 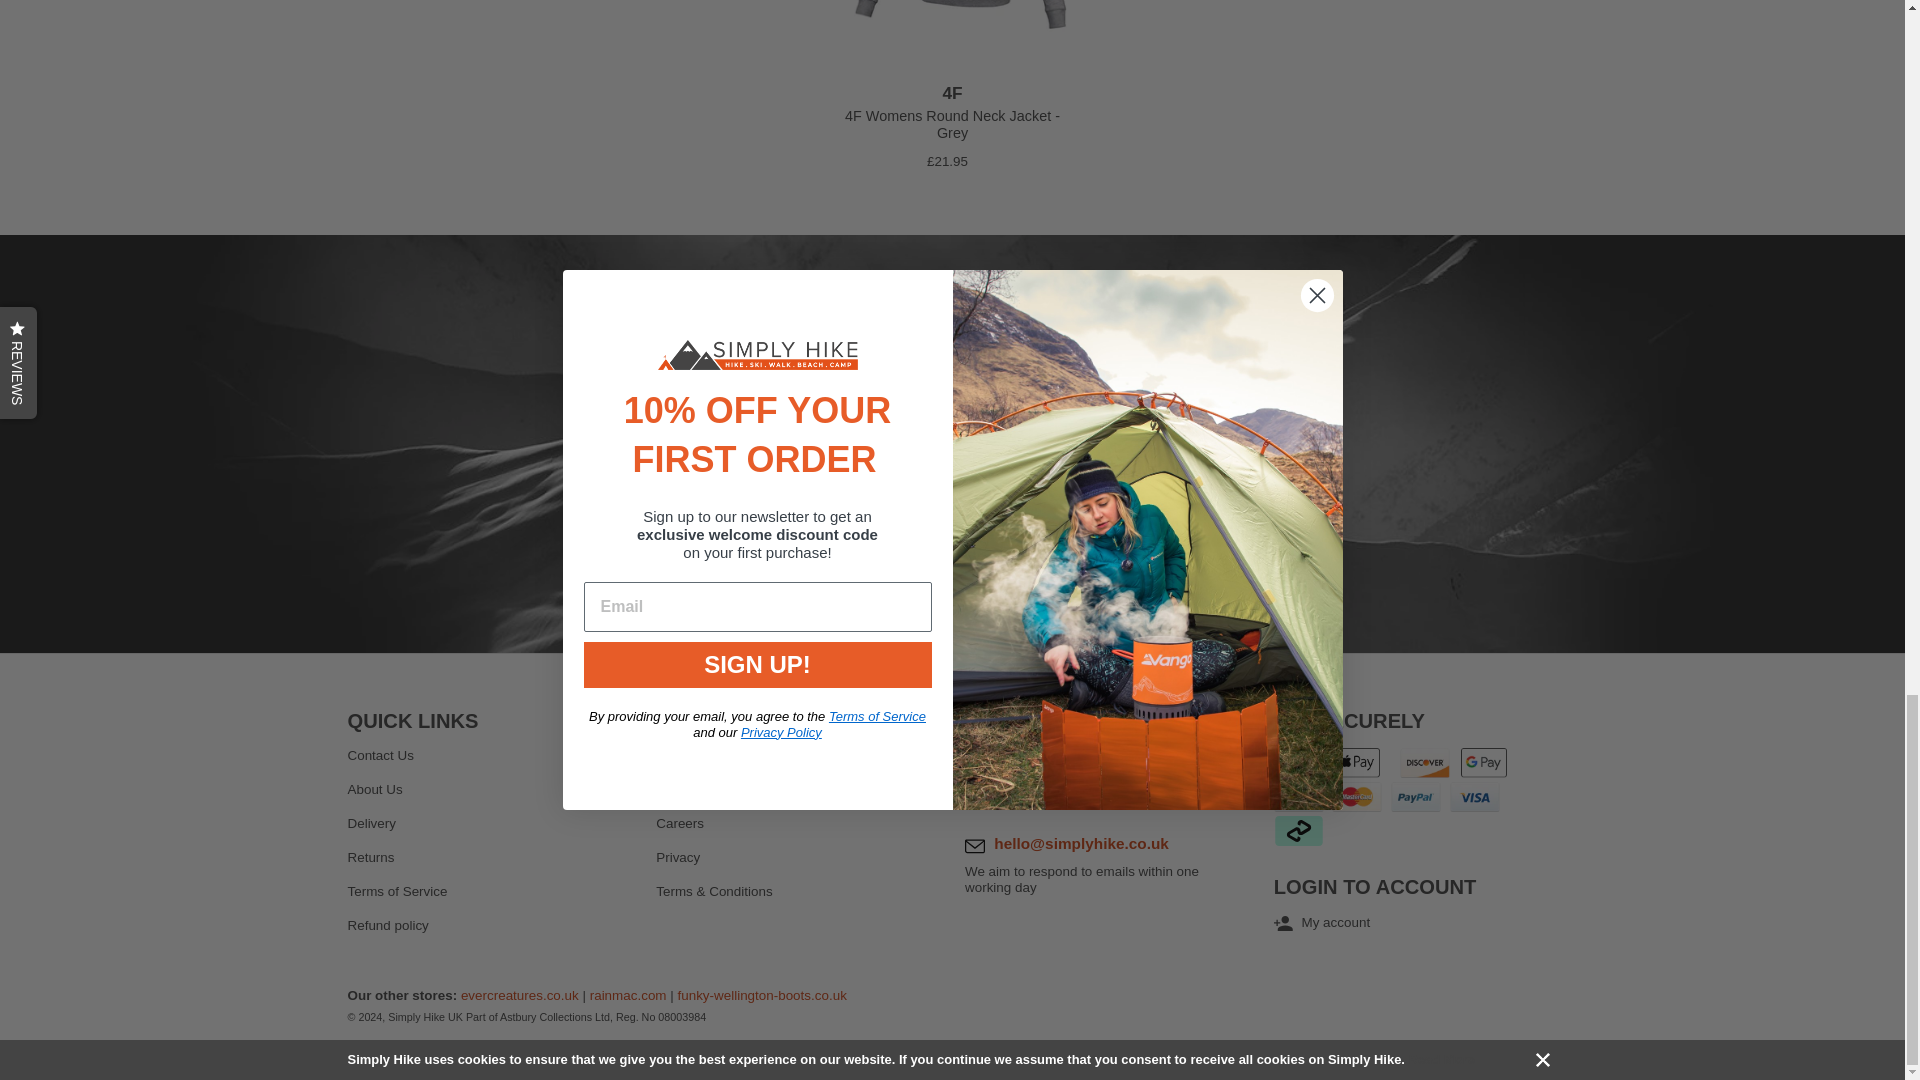 I want to click on Simply Hike UK on Facebook, so click(x=864, y=560).